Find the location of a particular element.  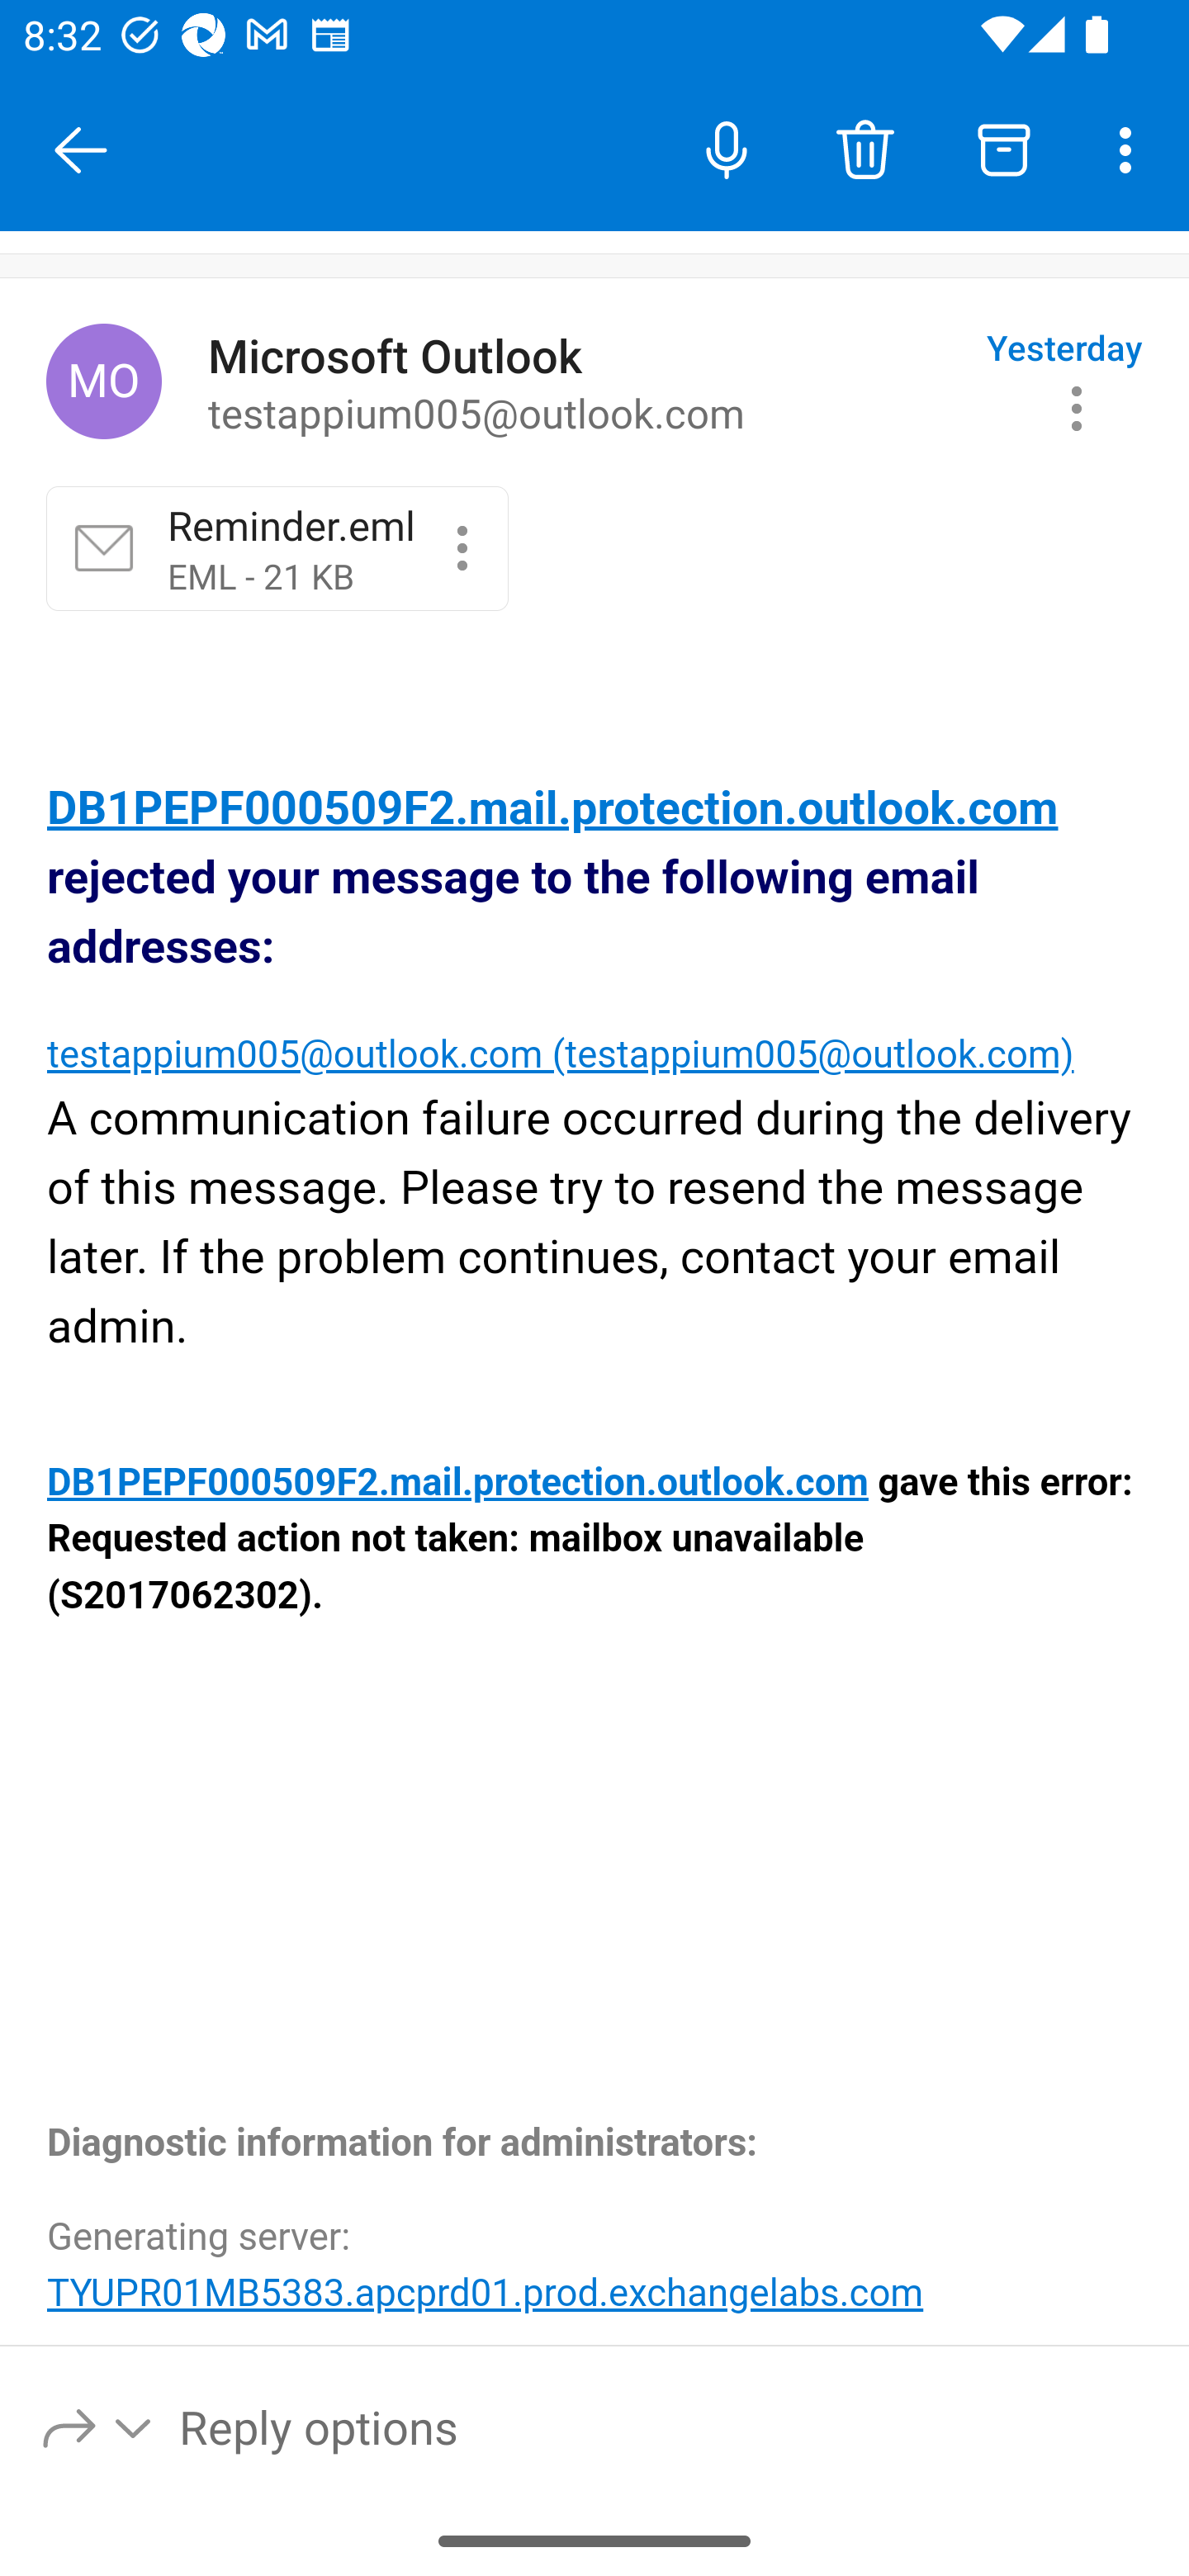

Reply options is located at coordinates (98, 2426).